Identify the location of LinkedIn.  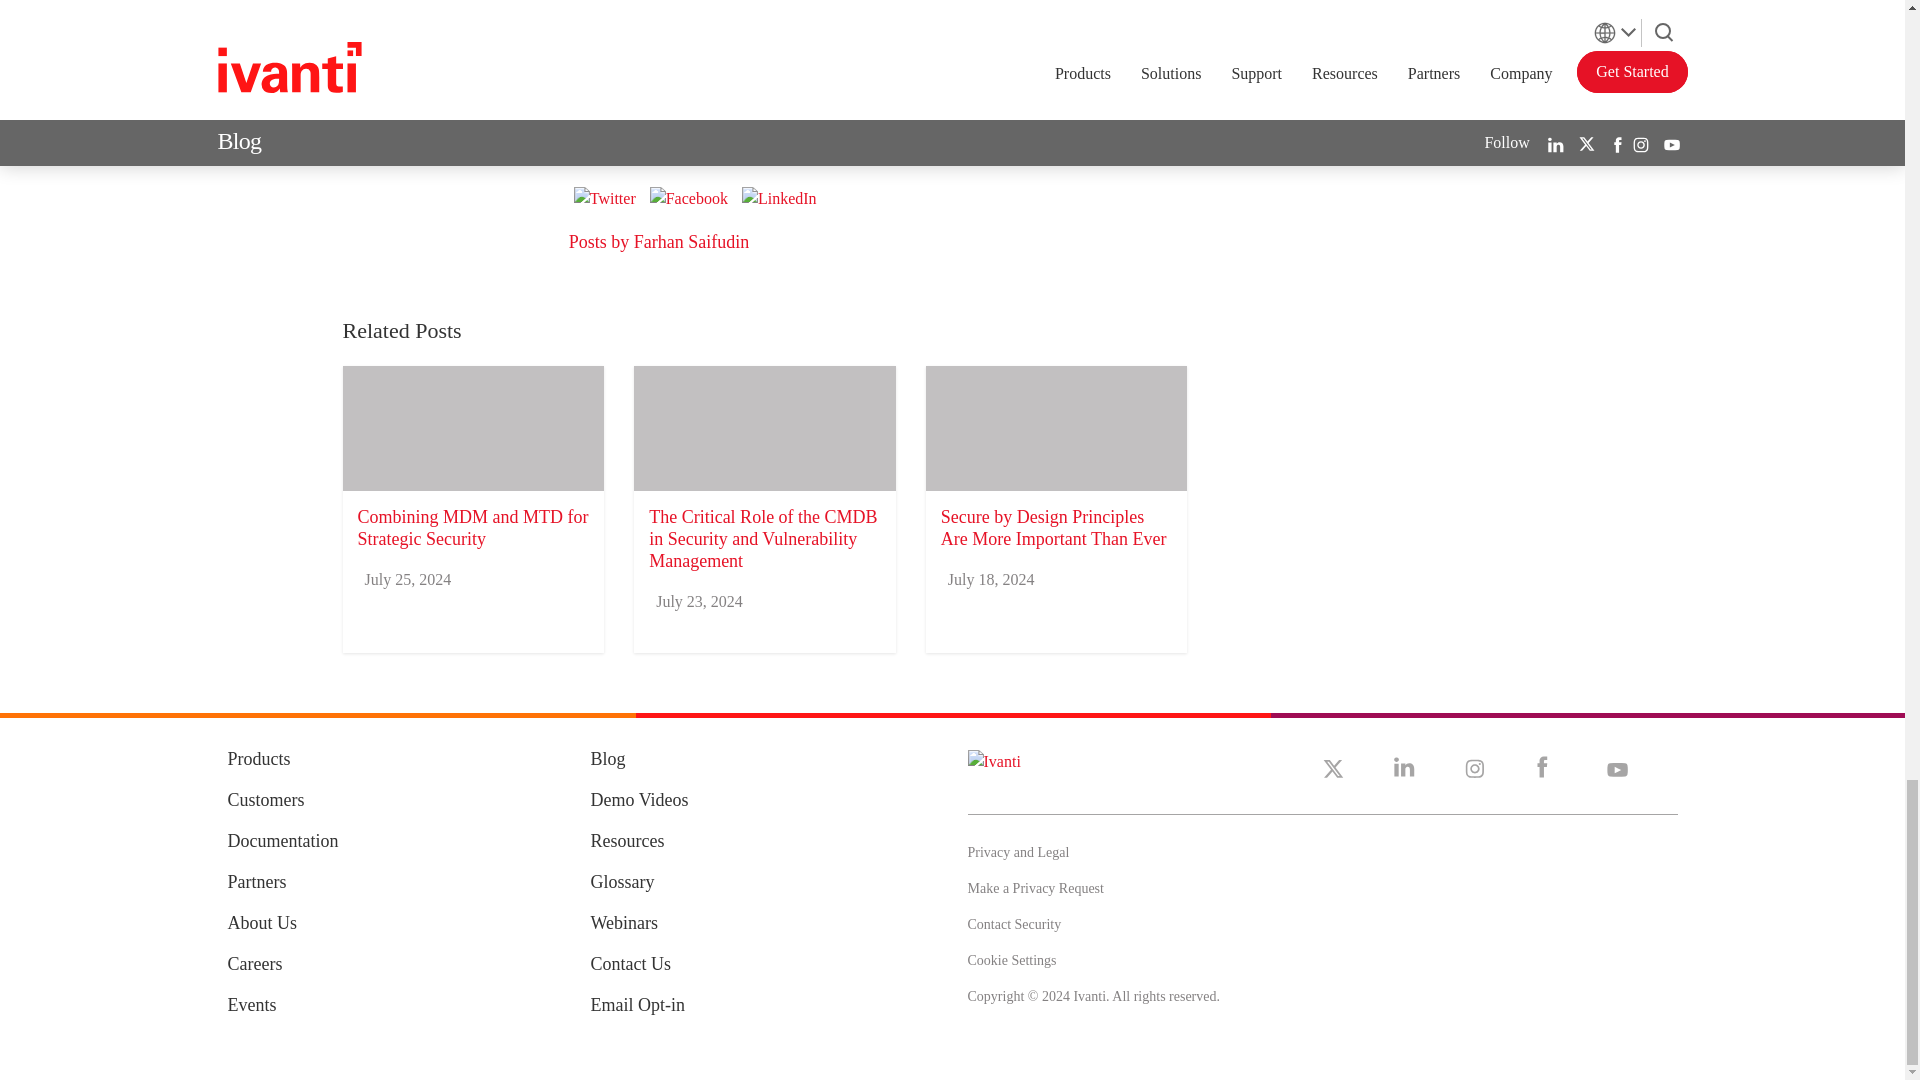
(1404, 766).